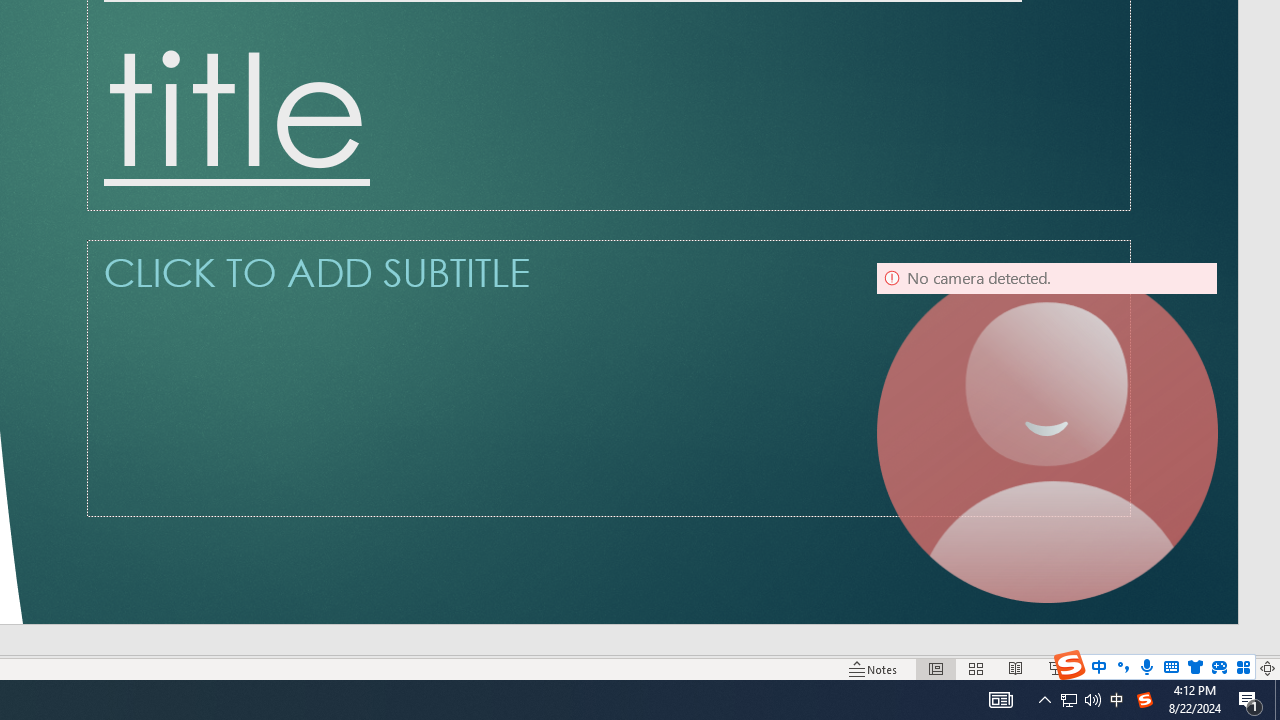 This screenshot has width=1280, height=720. What do you see at coordinates (1234, 668) in the screenshot?
I see `Zoom 161%` at bounding box center [1234, 668].